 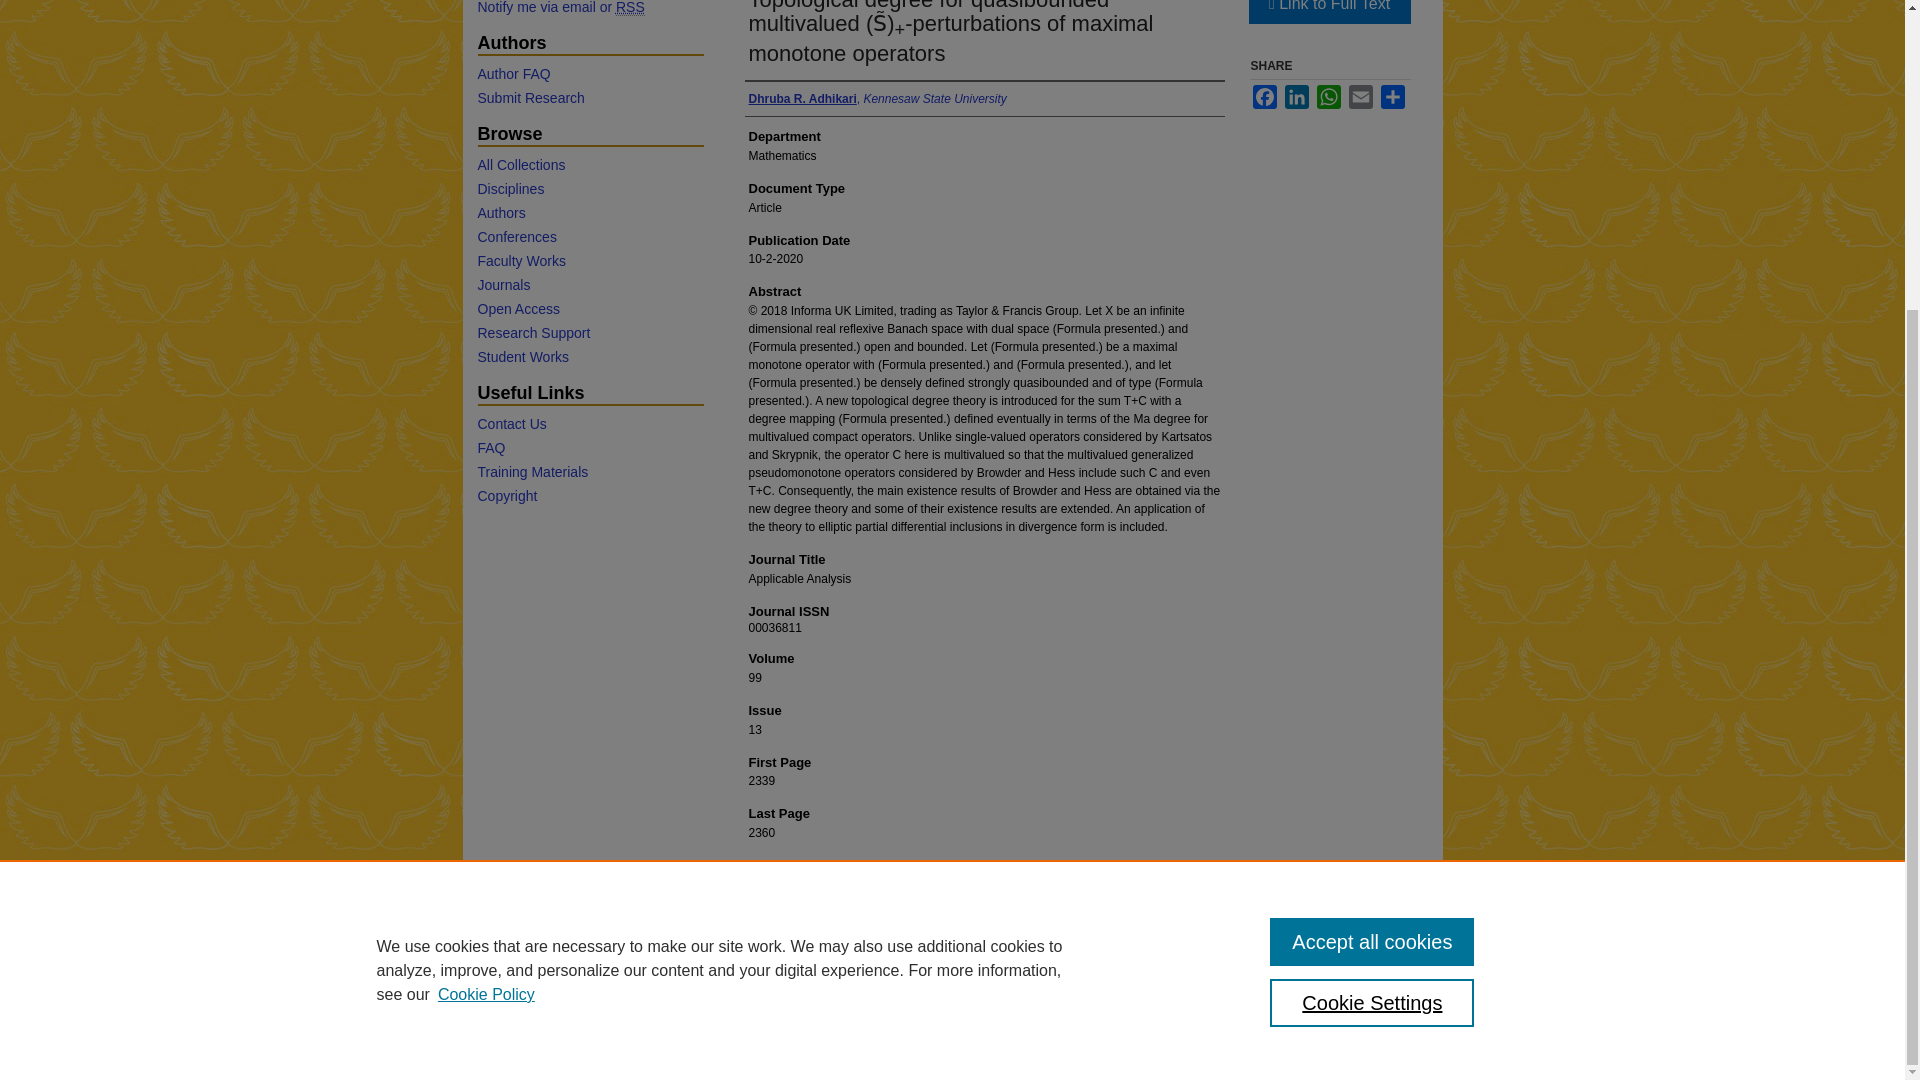 I want to click on Conferences, so click(x=590, y=236).